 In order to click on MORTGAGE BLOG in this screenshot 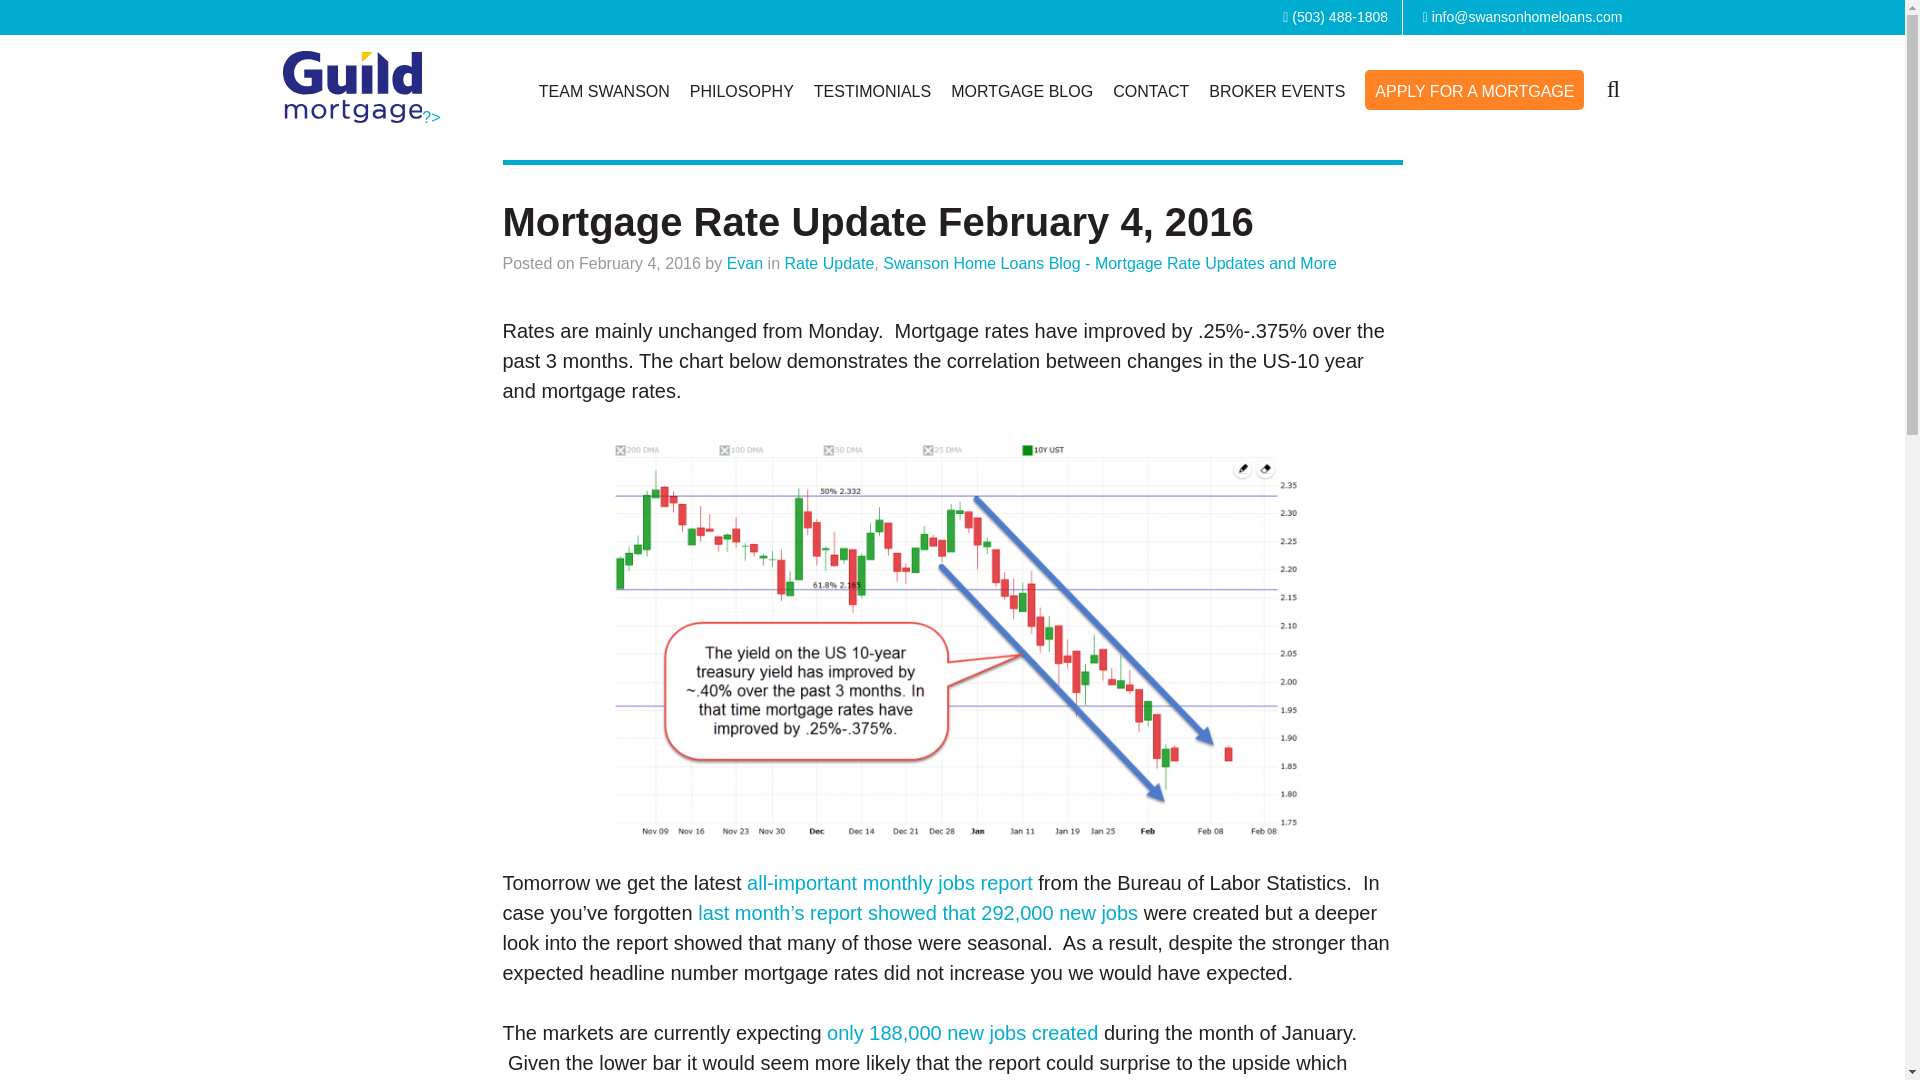, I will do `click(1021, 92)`.